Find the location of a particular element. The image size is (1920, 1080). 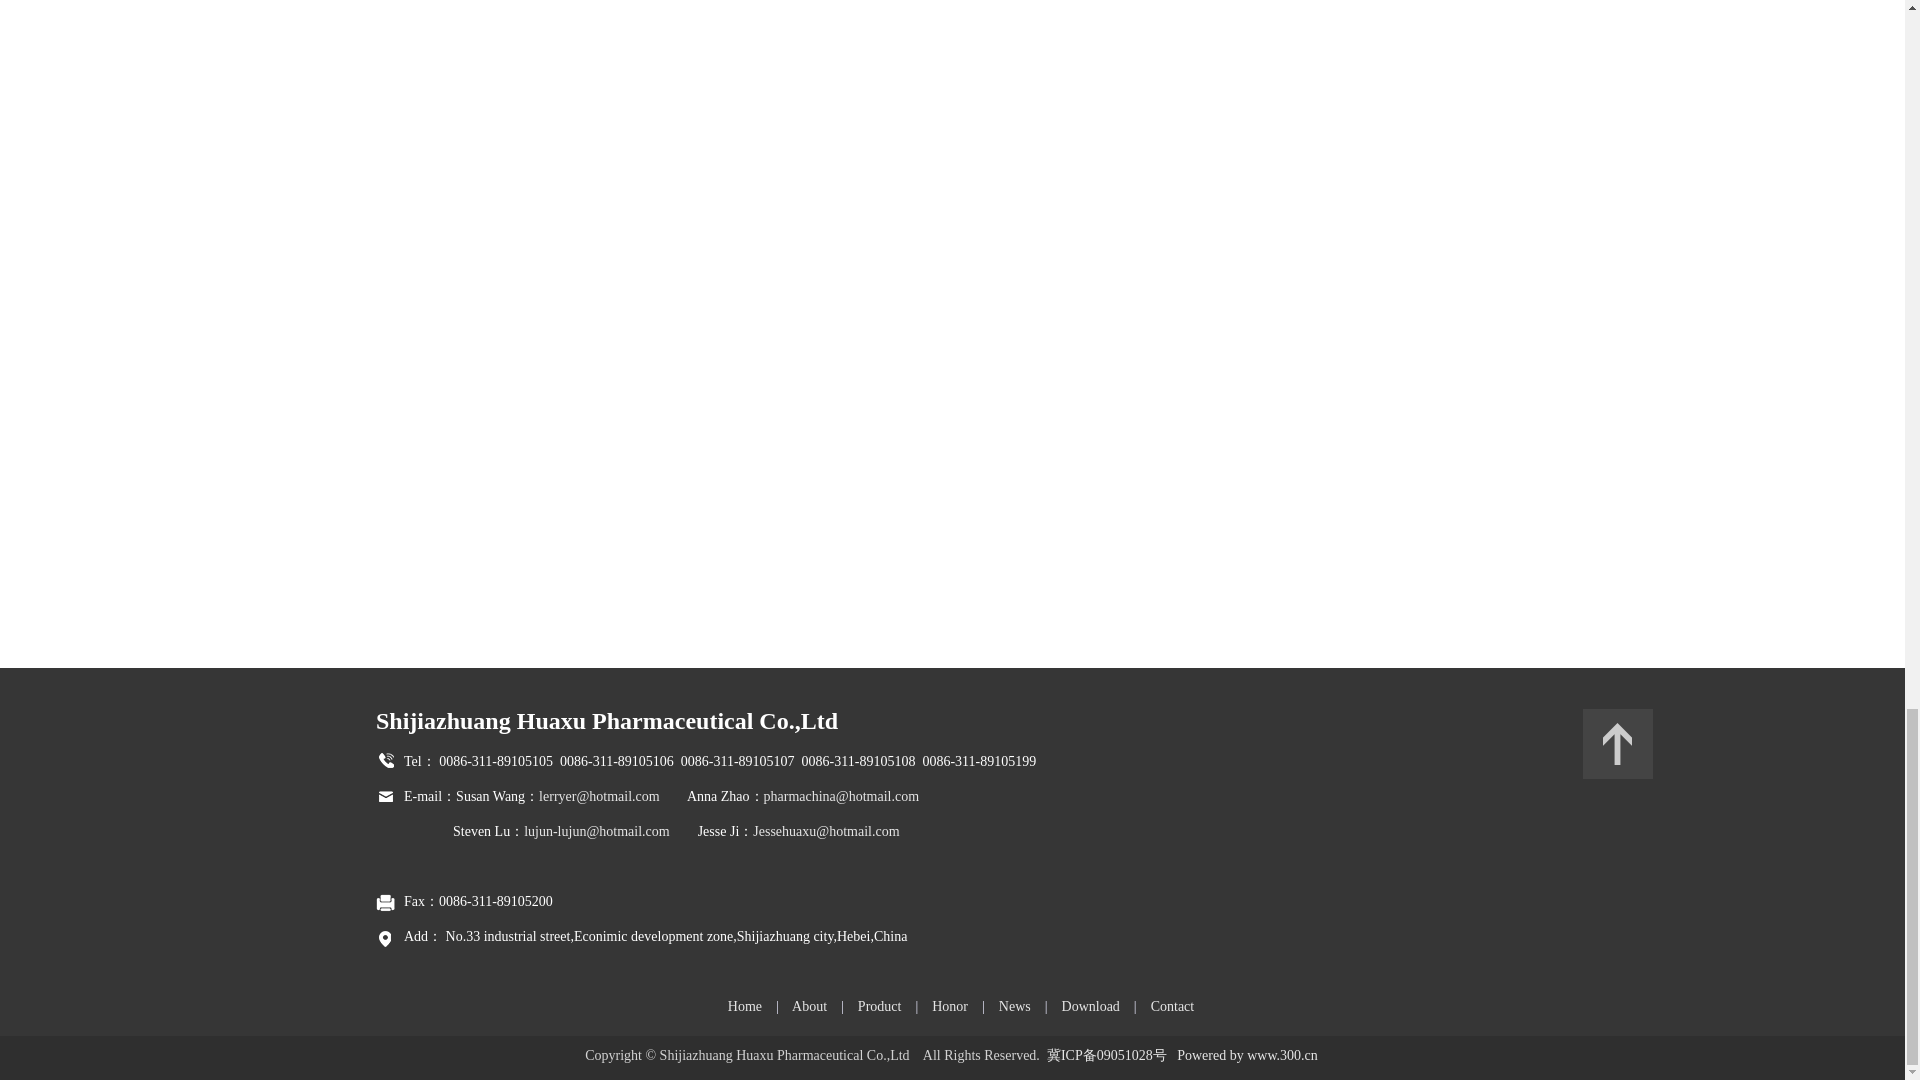

Product is located at coordinates (880, 1006).